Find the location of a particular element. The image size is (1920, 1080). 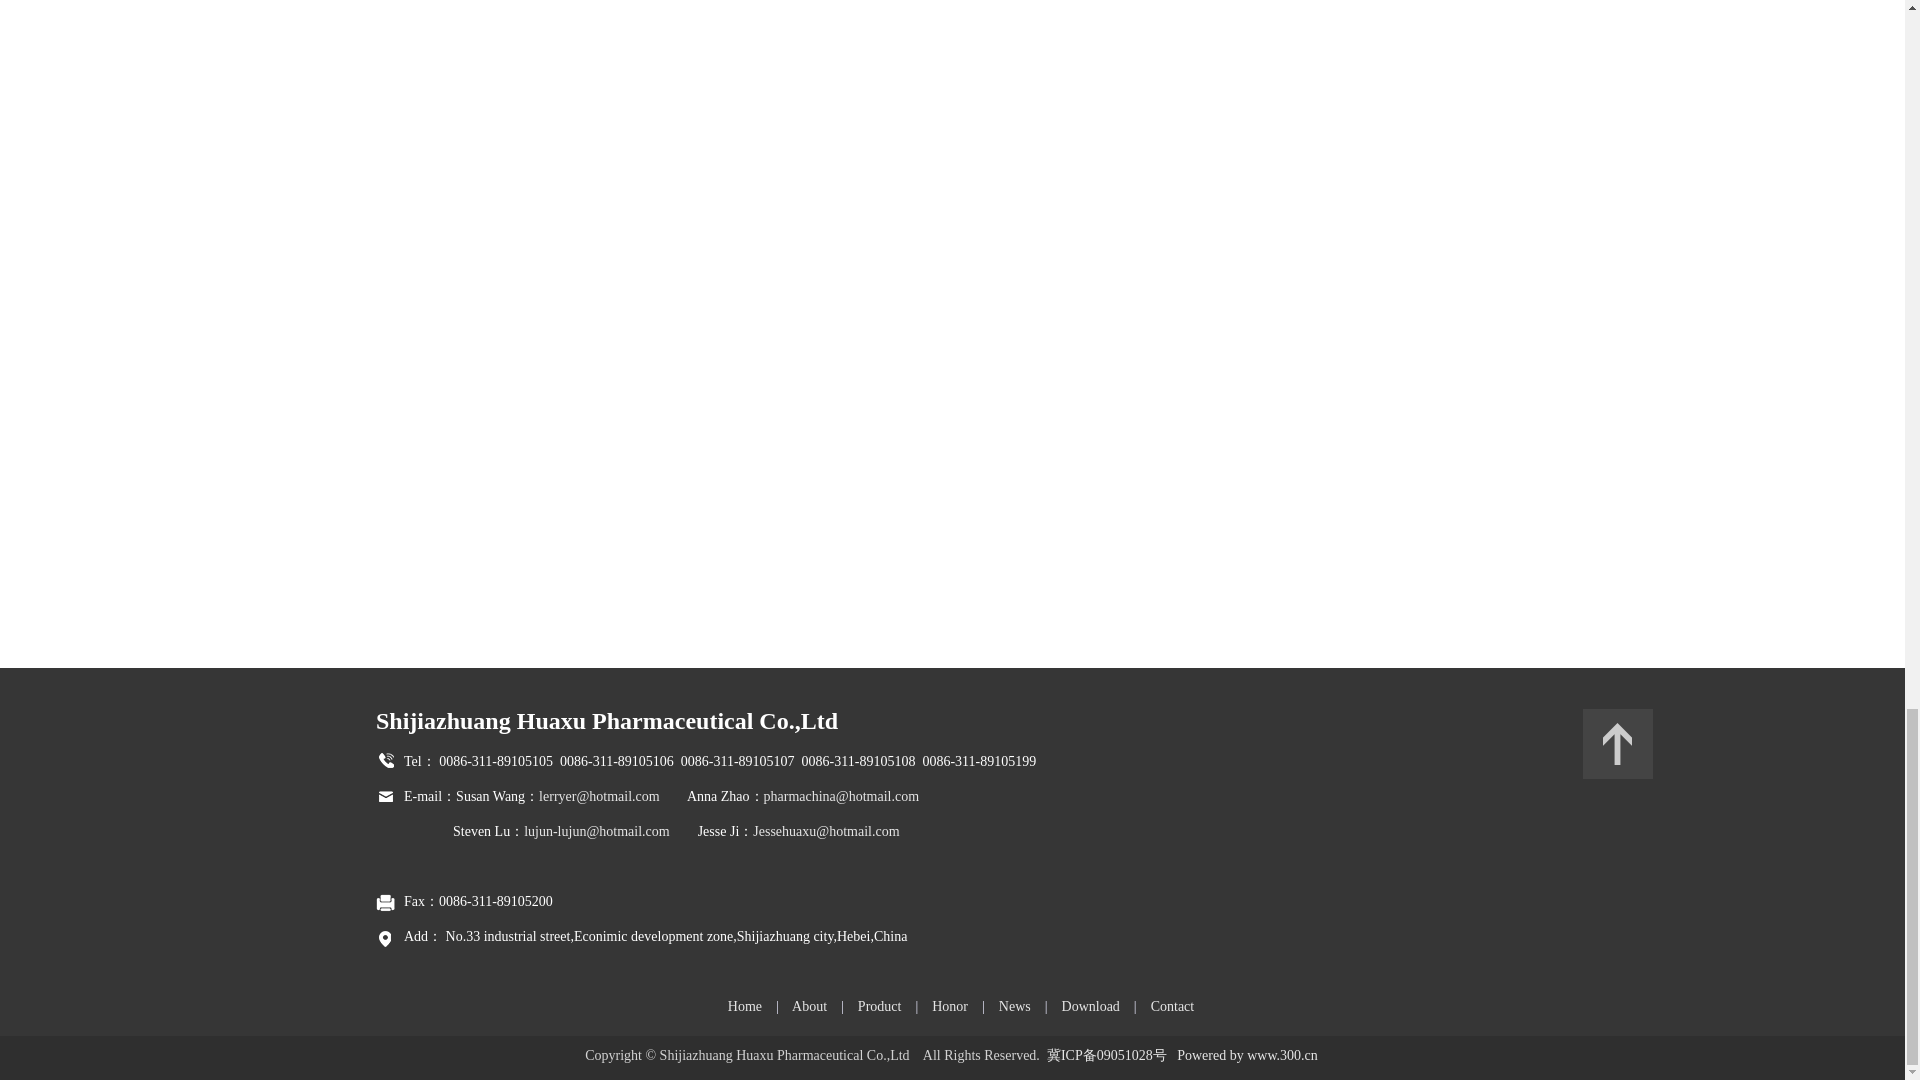

Product is located at coordinates (880, 1006).